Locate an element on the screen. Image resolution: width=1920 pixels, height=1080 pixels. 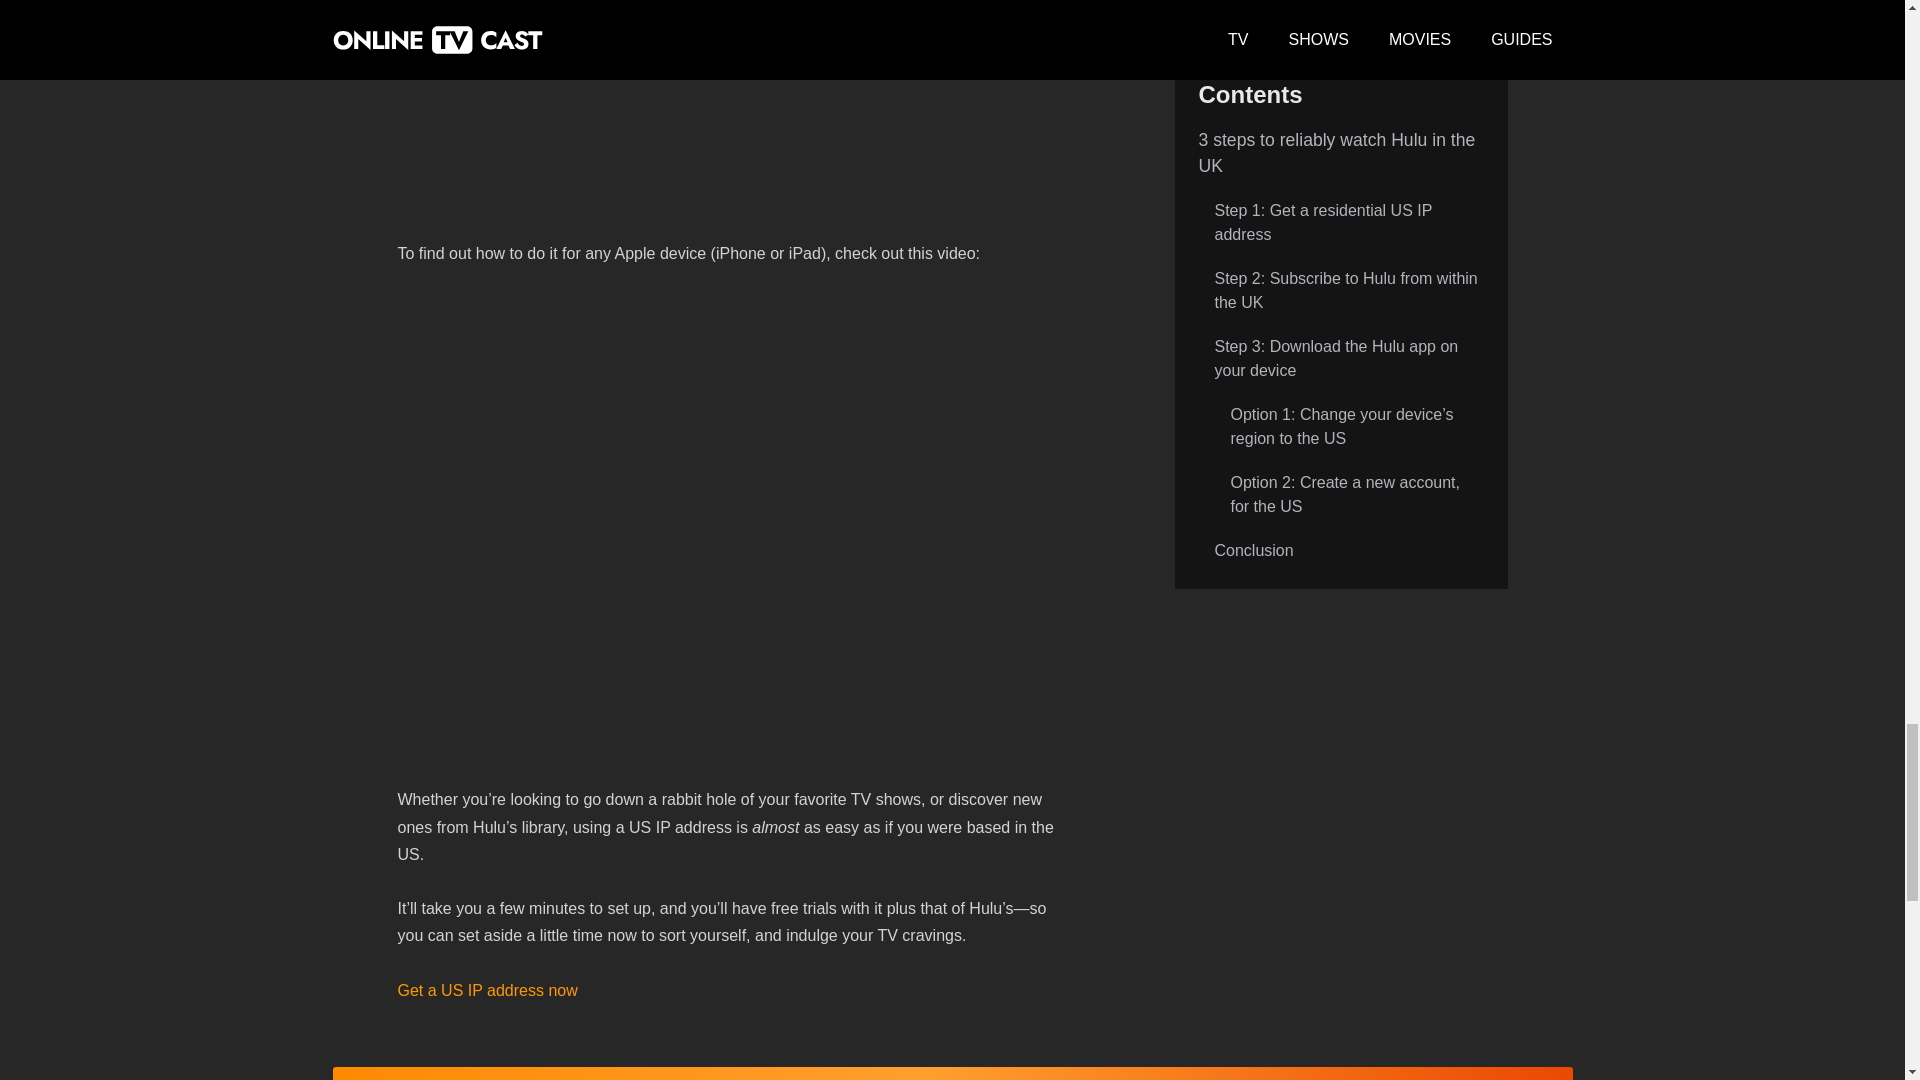
YouTube embed is located at coordinates (728, 114).